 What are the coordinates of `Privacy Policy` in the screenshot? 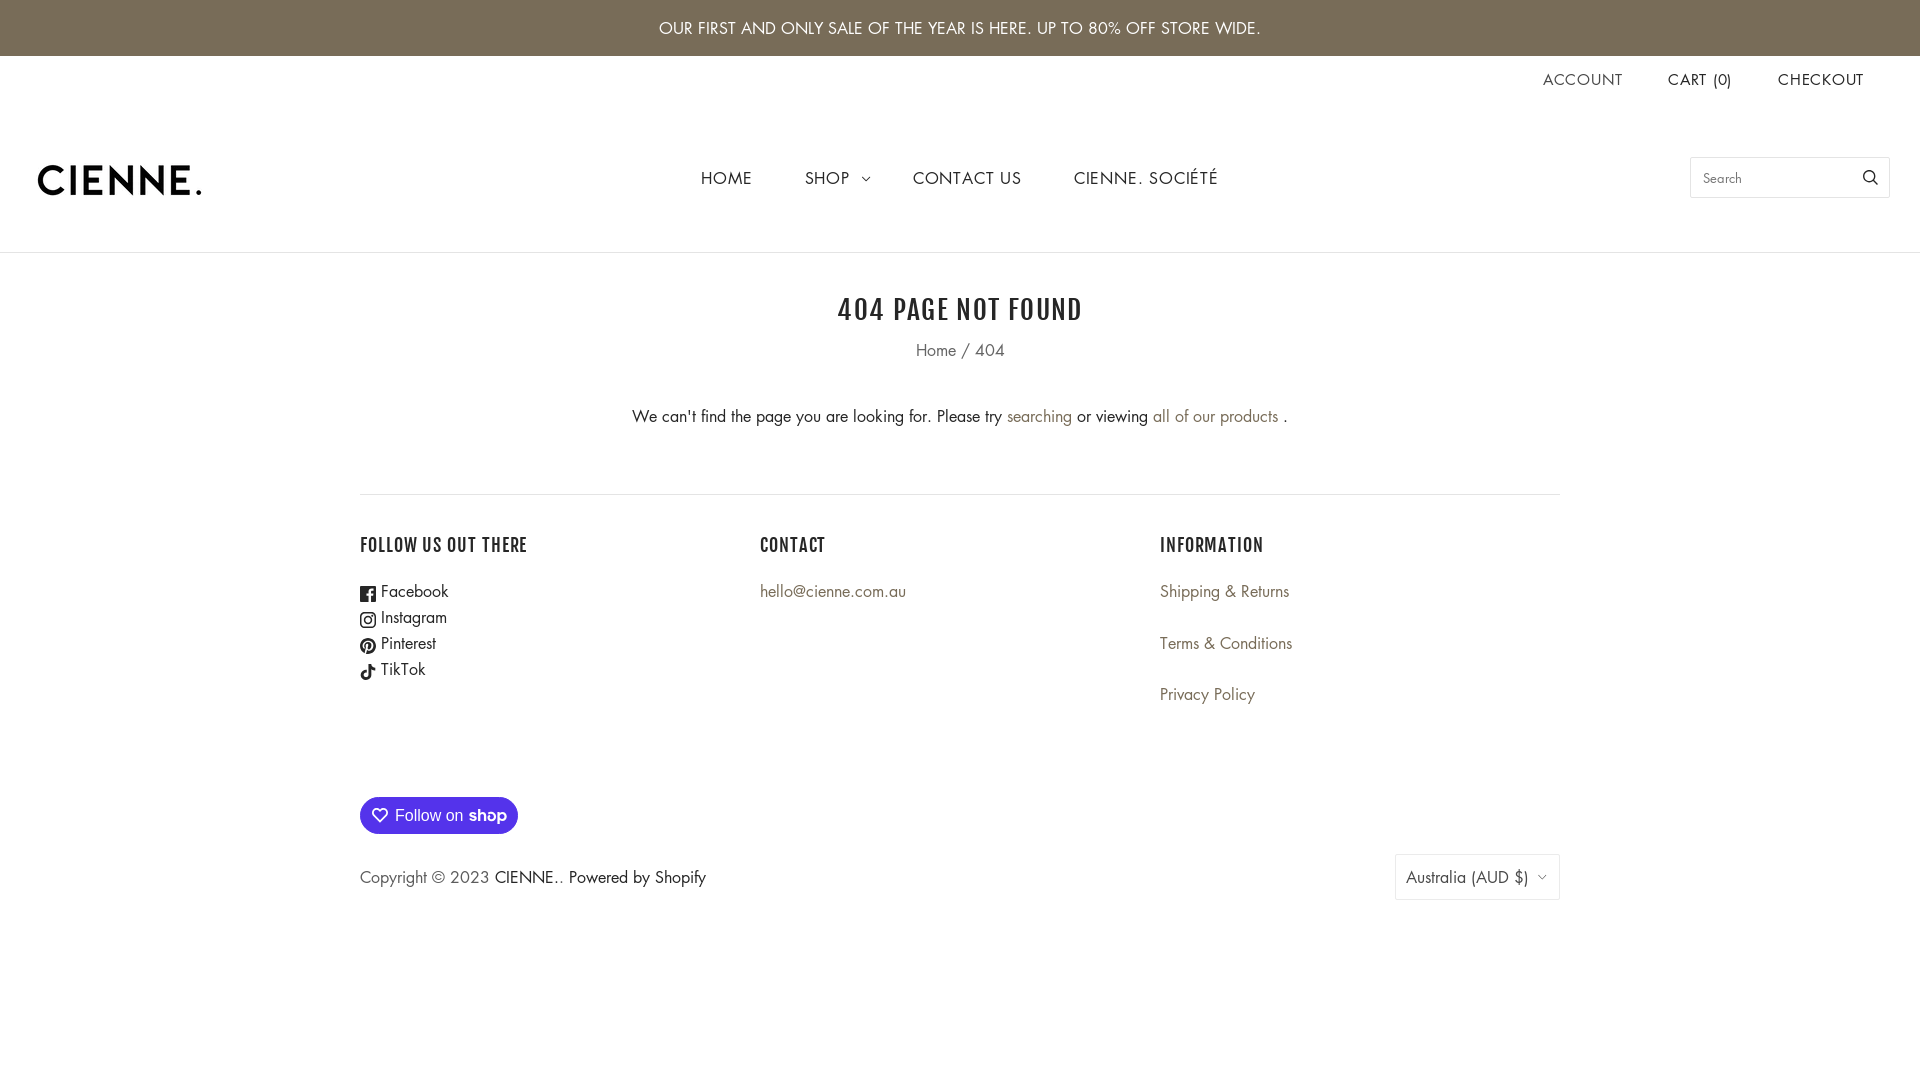 It's located at (1208, 694).